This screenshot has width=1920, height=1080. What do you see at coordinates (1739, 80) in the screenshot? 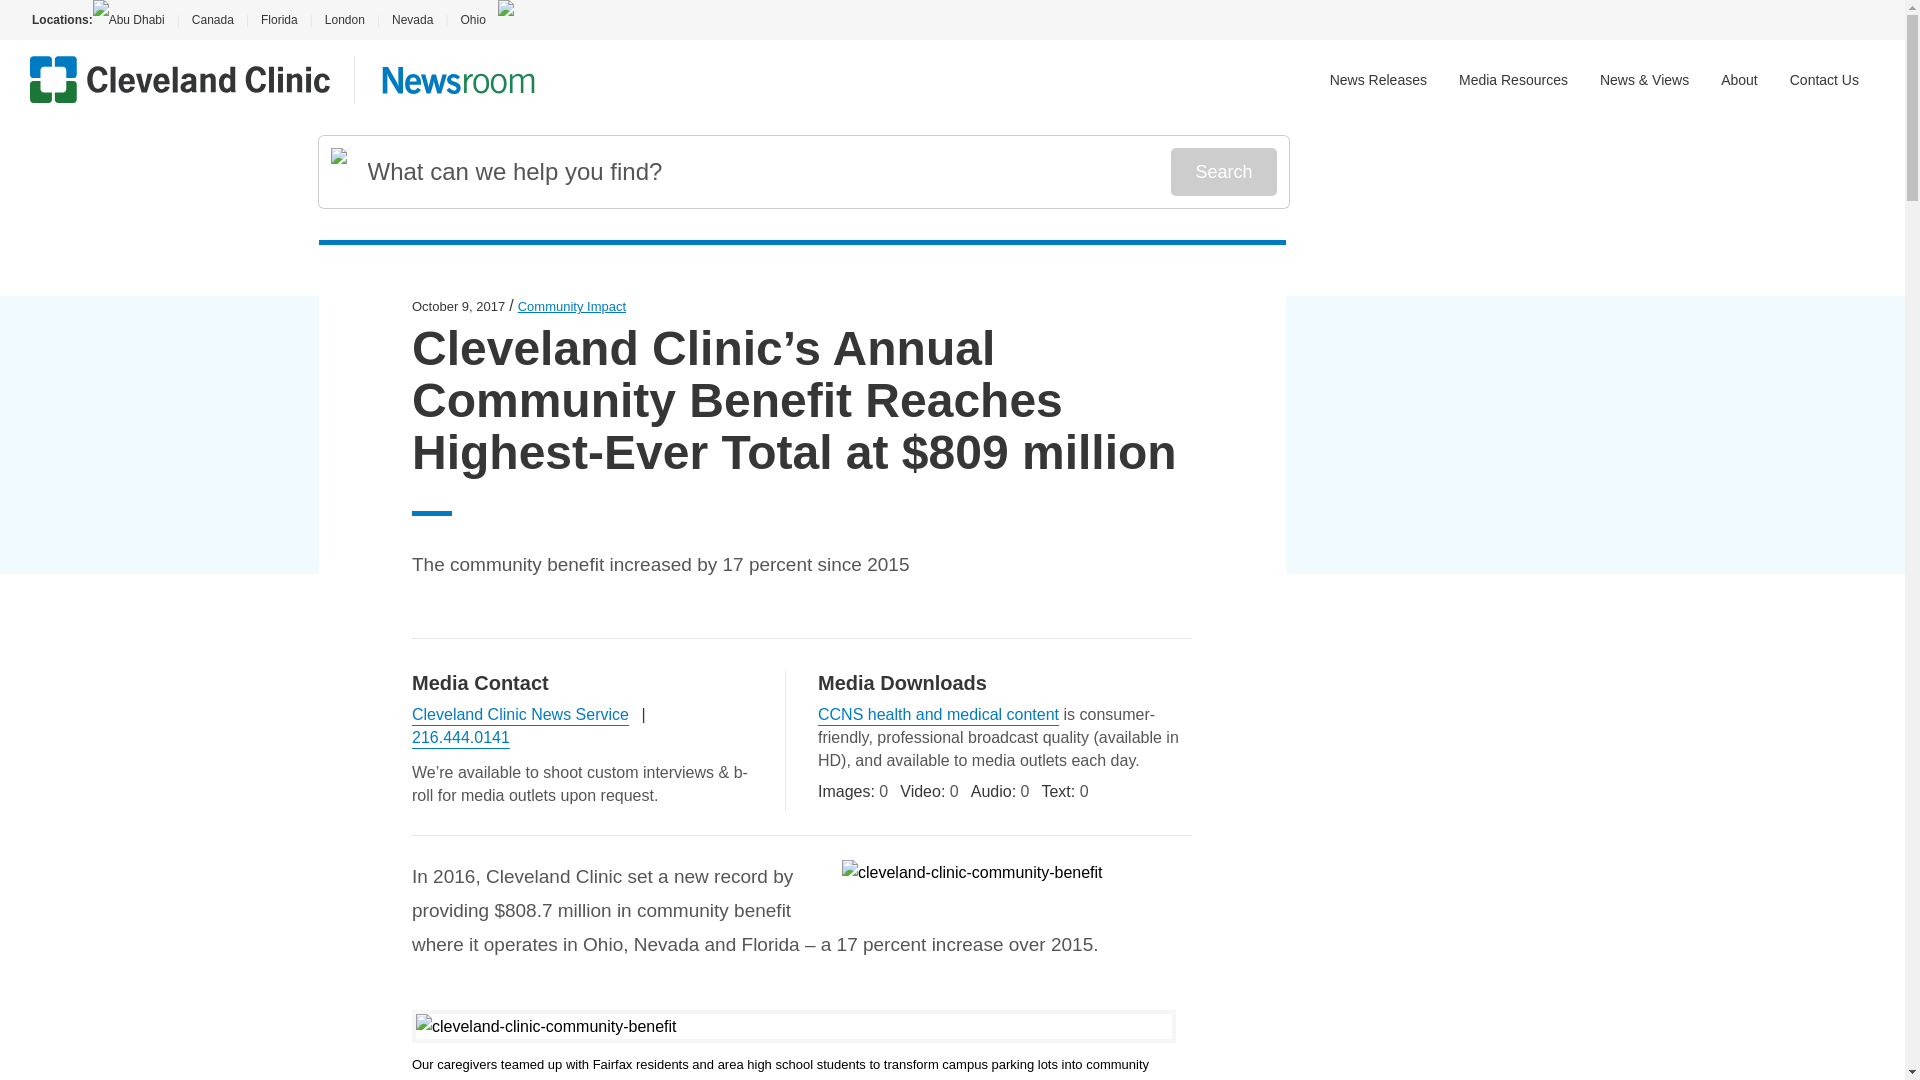
I see `About` at bounding box center [1739, 80].